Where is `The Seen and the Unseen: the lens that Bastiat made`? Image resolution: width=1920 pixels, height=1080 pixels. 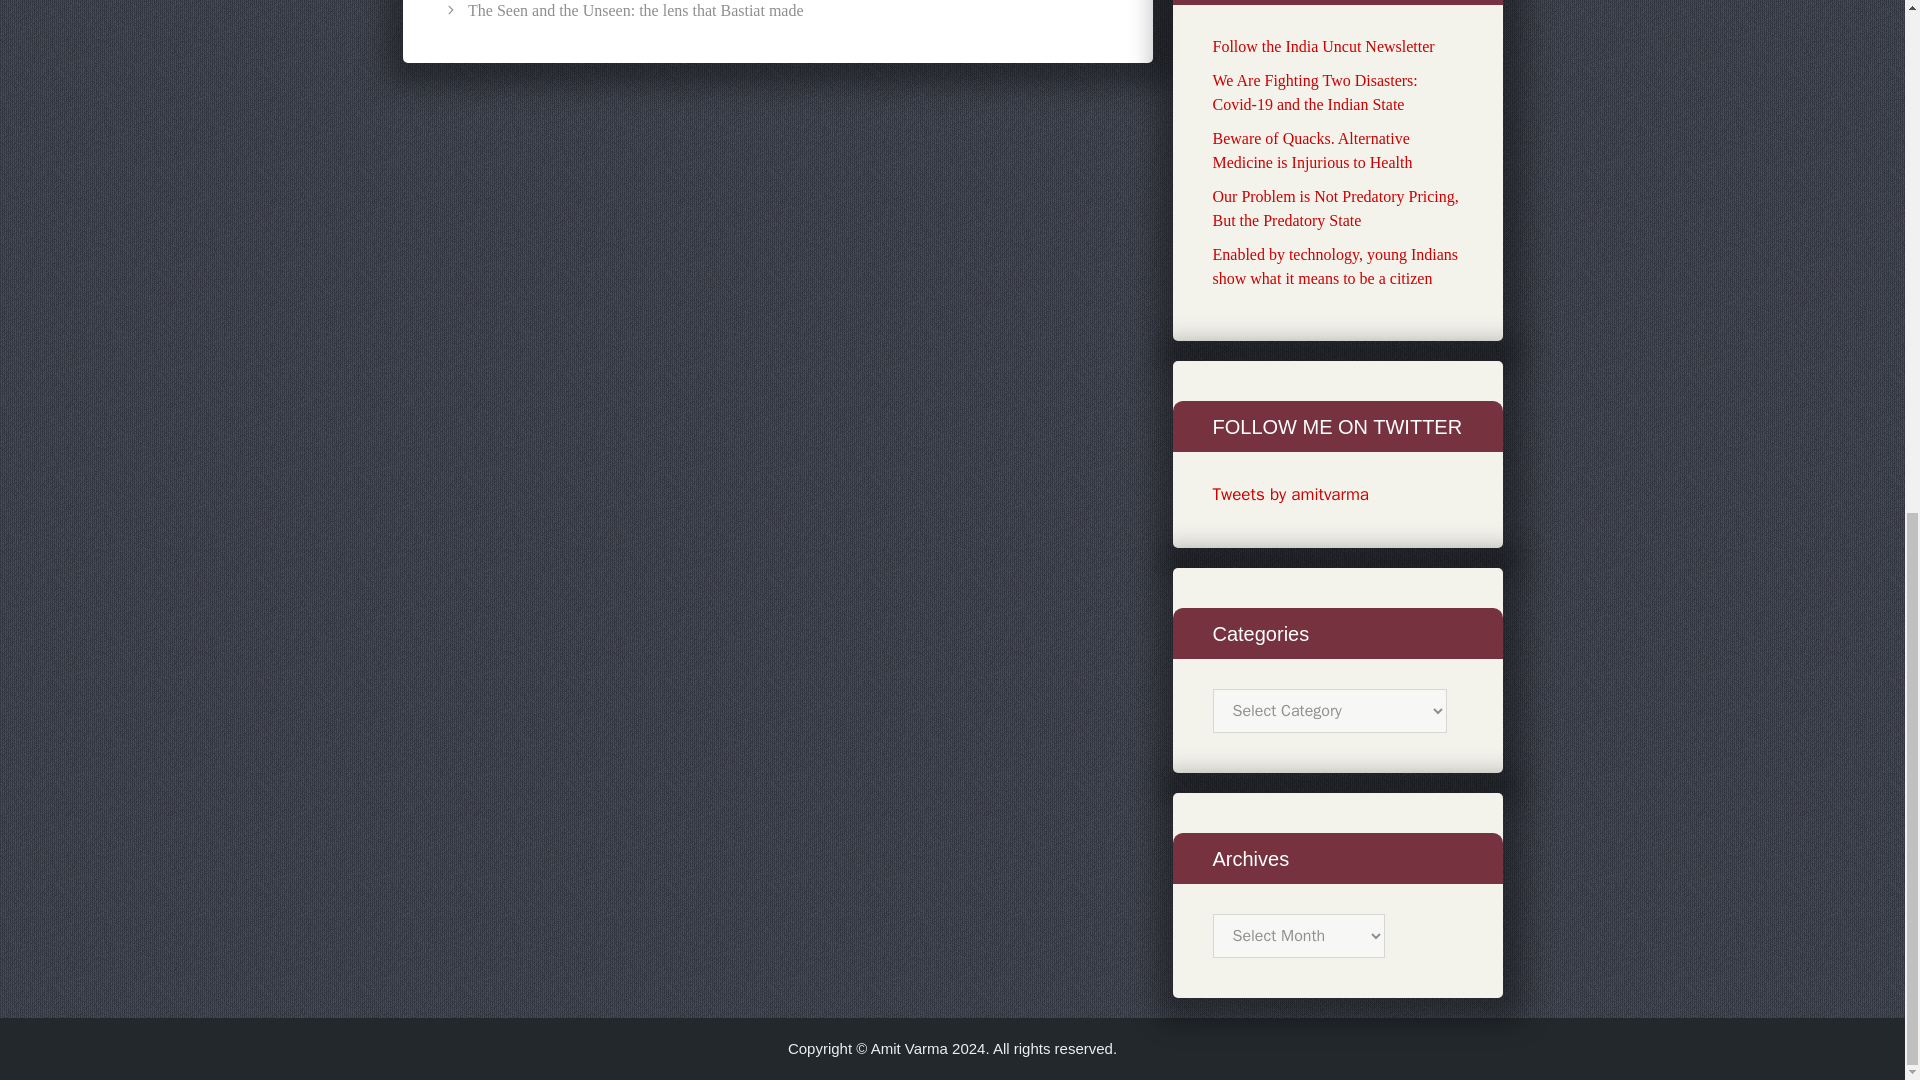
The Seen and the Unseen: the lens that Bastiat made is located at coordinates (635, 10).